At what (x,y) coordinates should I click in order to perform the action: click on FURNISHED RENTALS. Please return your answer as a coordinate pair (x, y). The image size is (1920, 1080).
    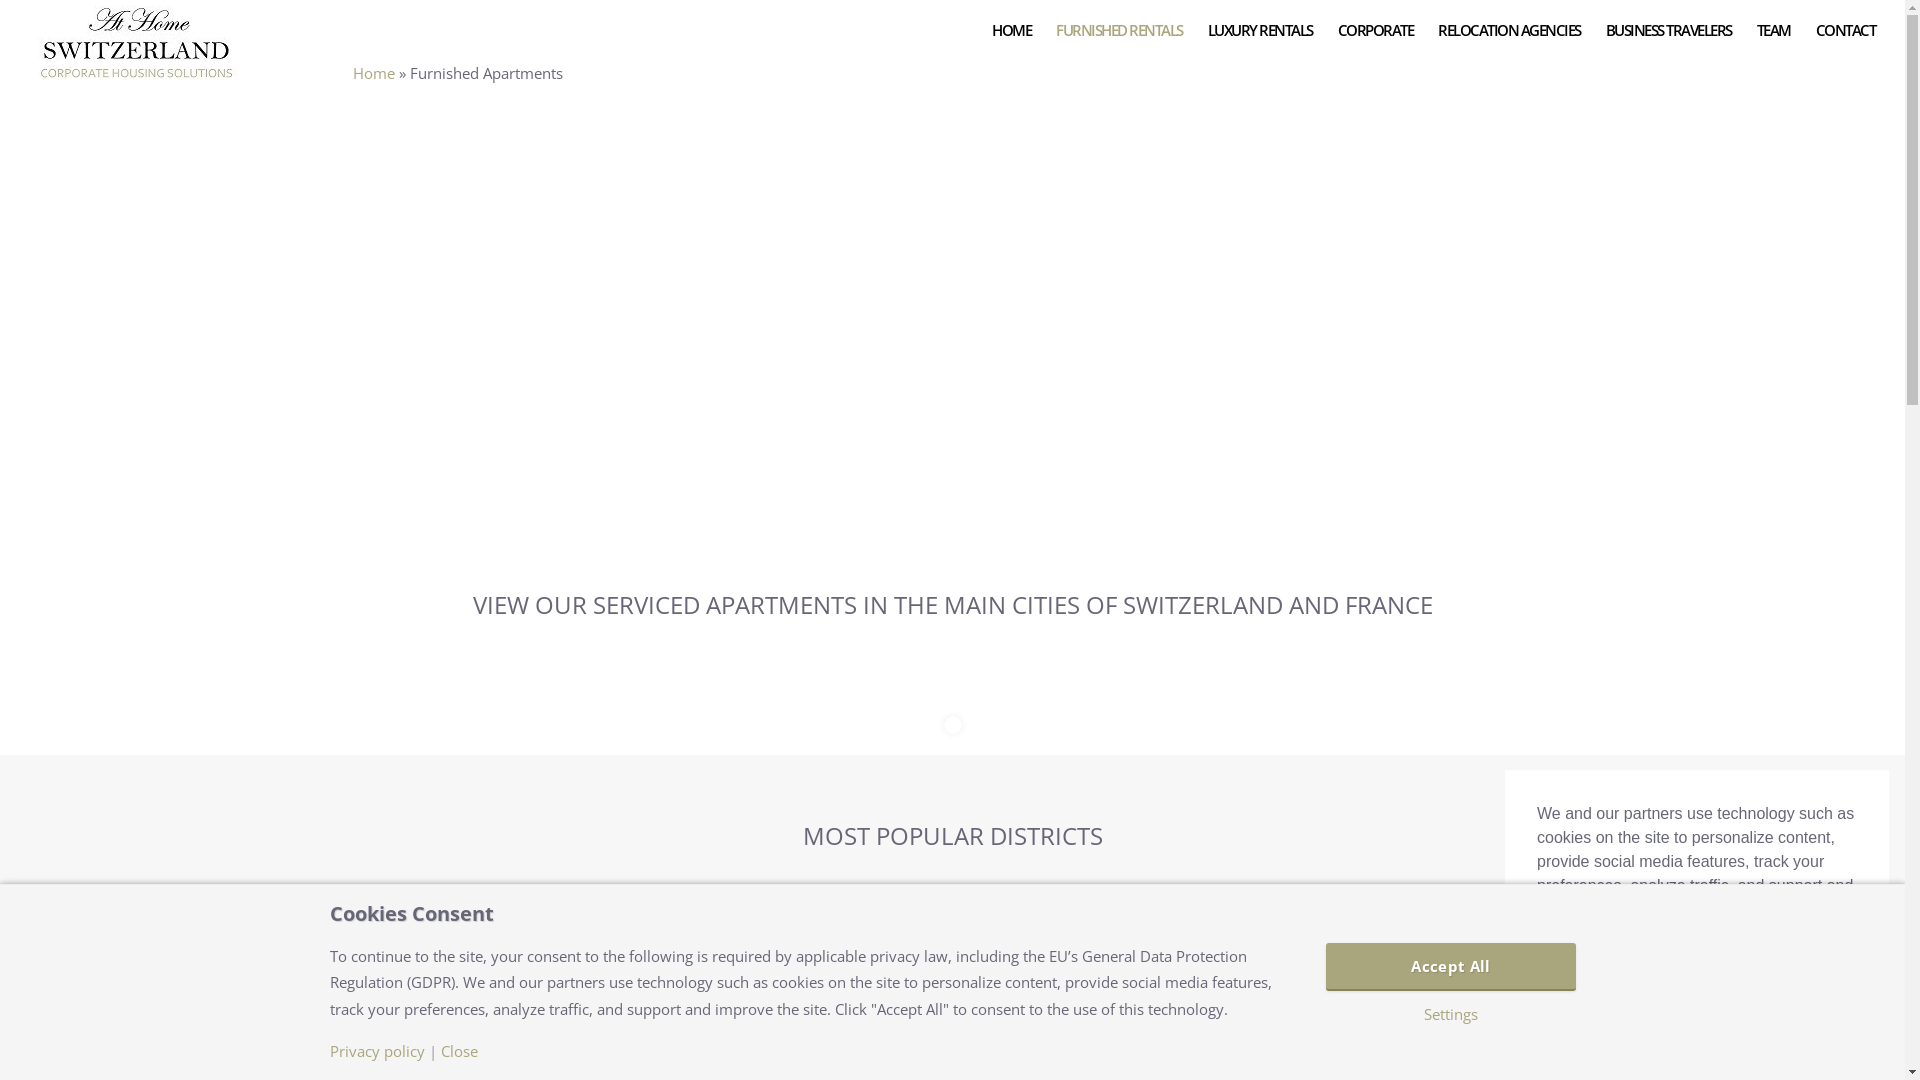
    Looking at the image, I should click on (1120, 30).